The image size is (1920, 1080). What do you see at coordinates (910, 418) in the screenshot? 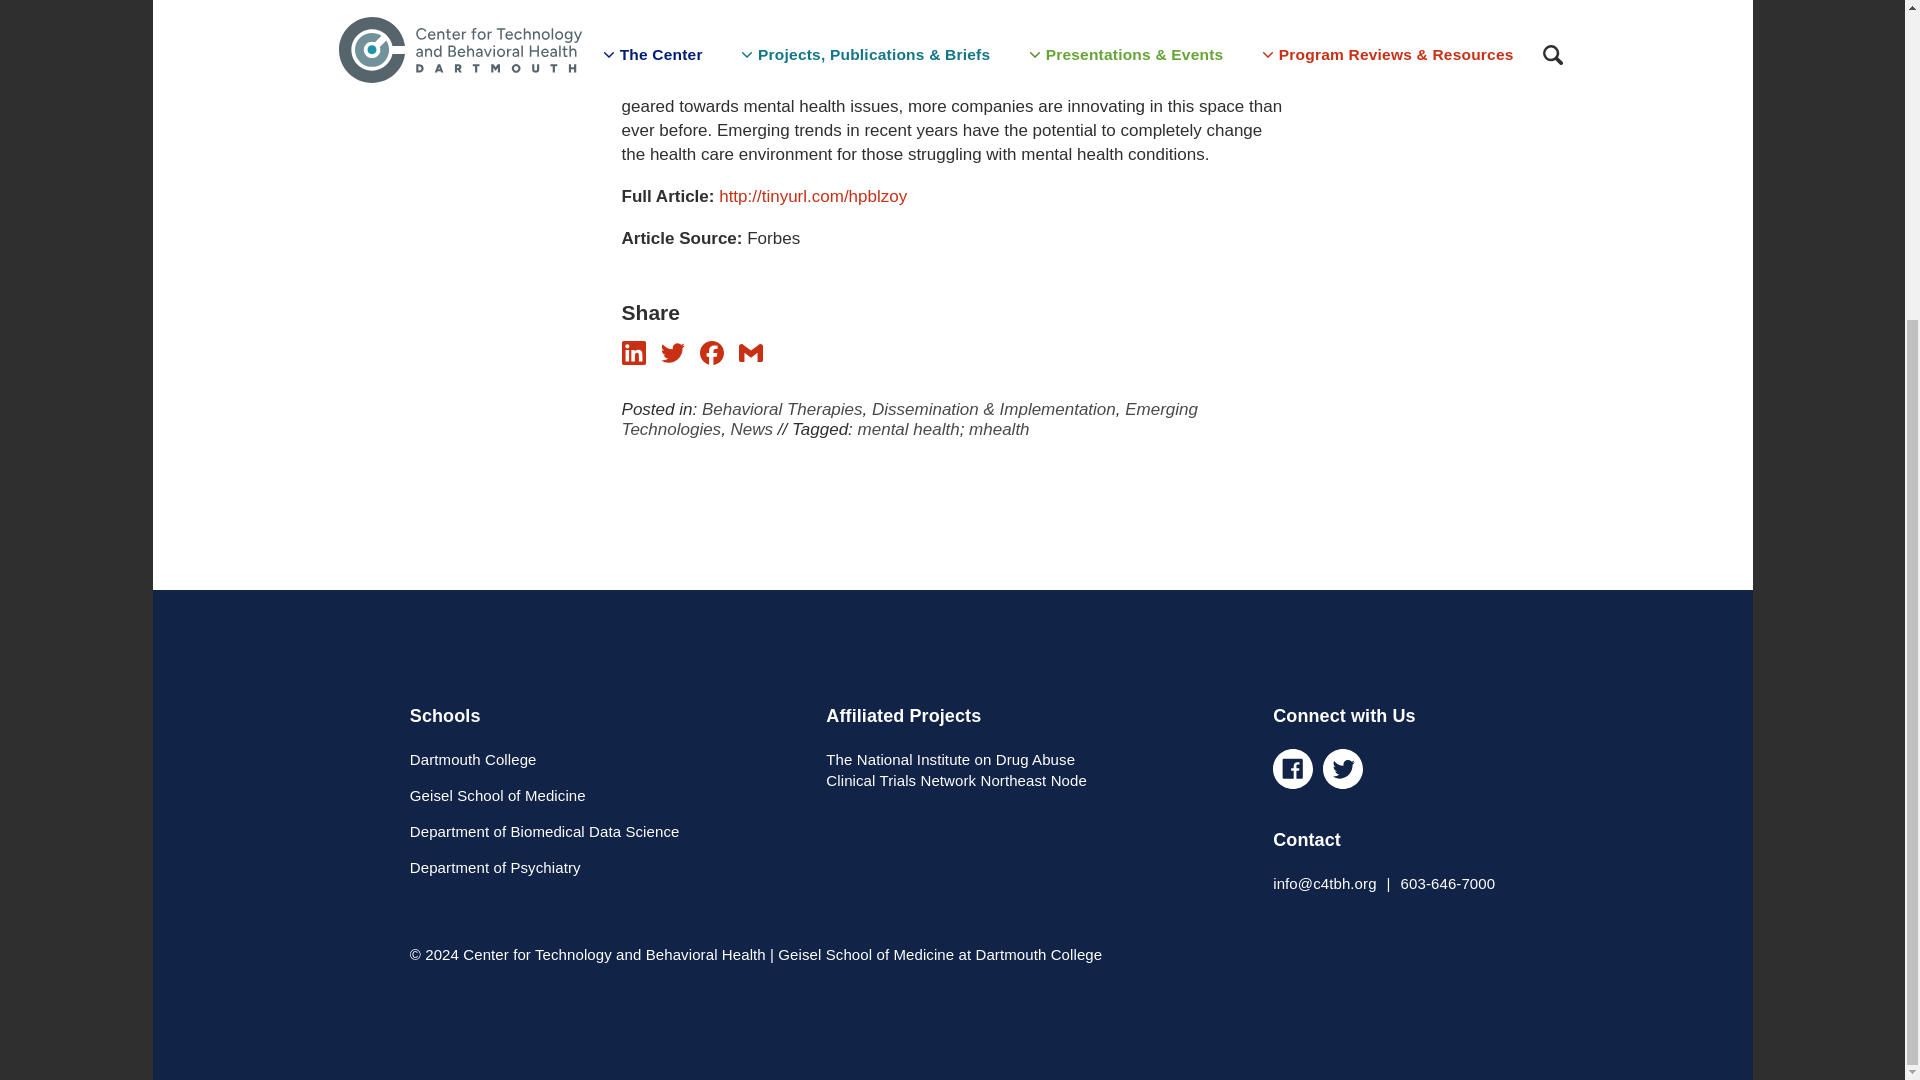
I see `Emerging Technologies` at bounding box center [910, 418].